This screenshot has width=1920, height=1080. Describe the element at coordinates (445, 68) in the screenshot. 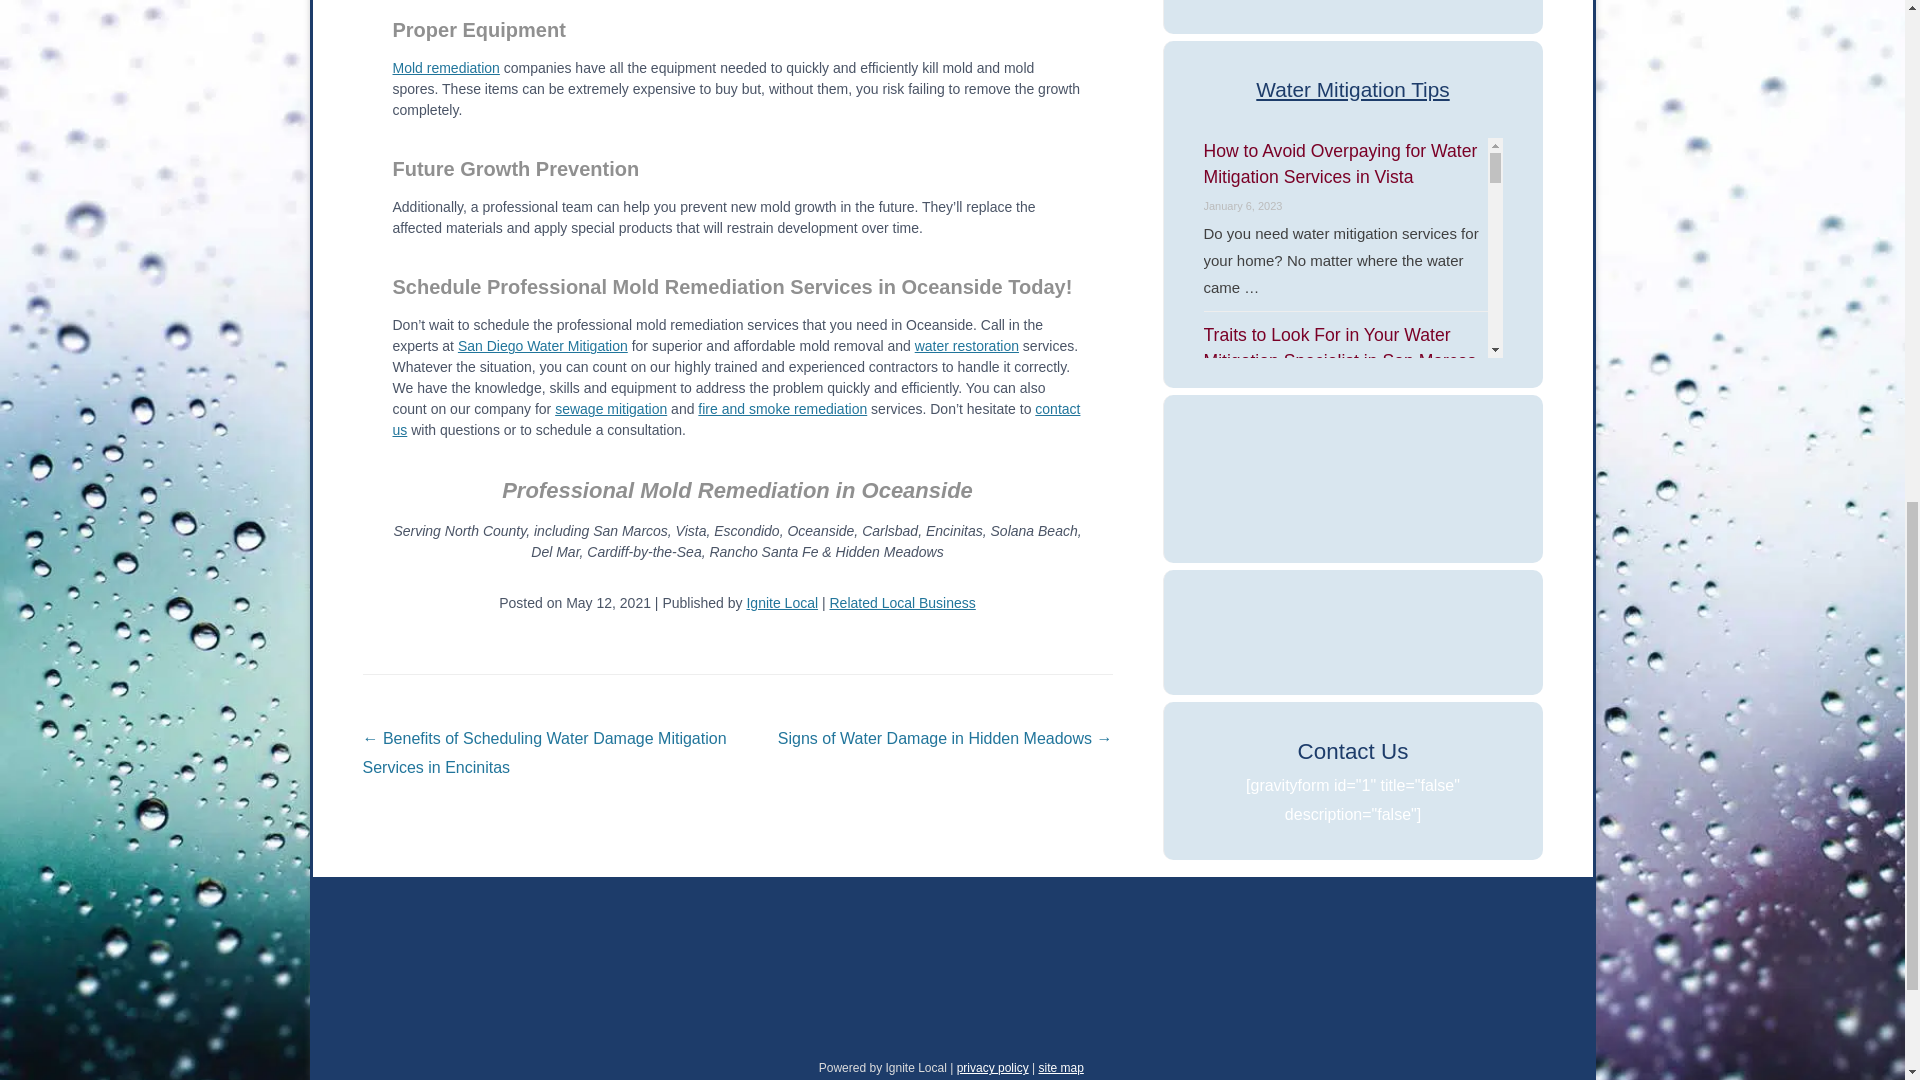

I see `Mold remediation` at that location.